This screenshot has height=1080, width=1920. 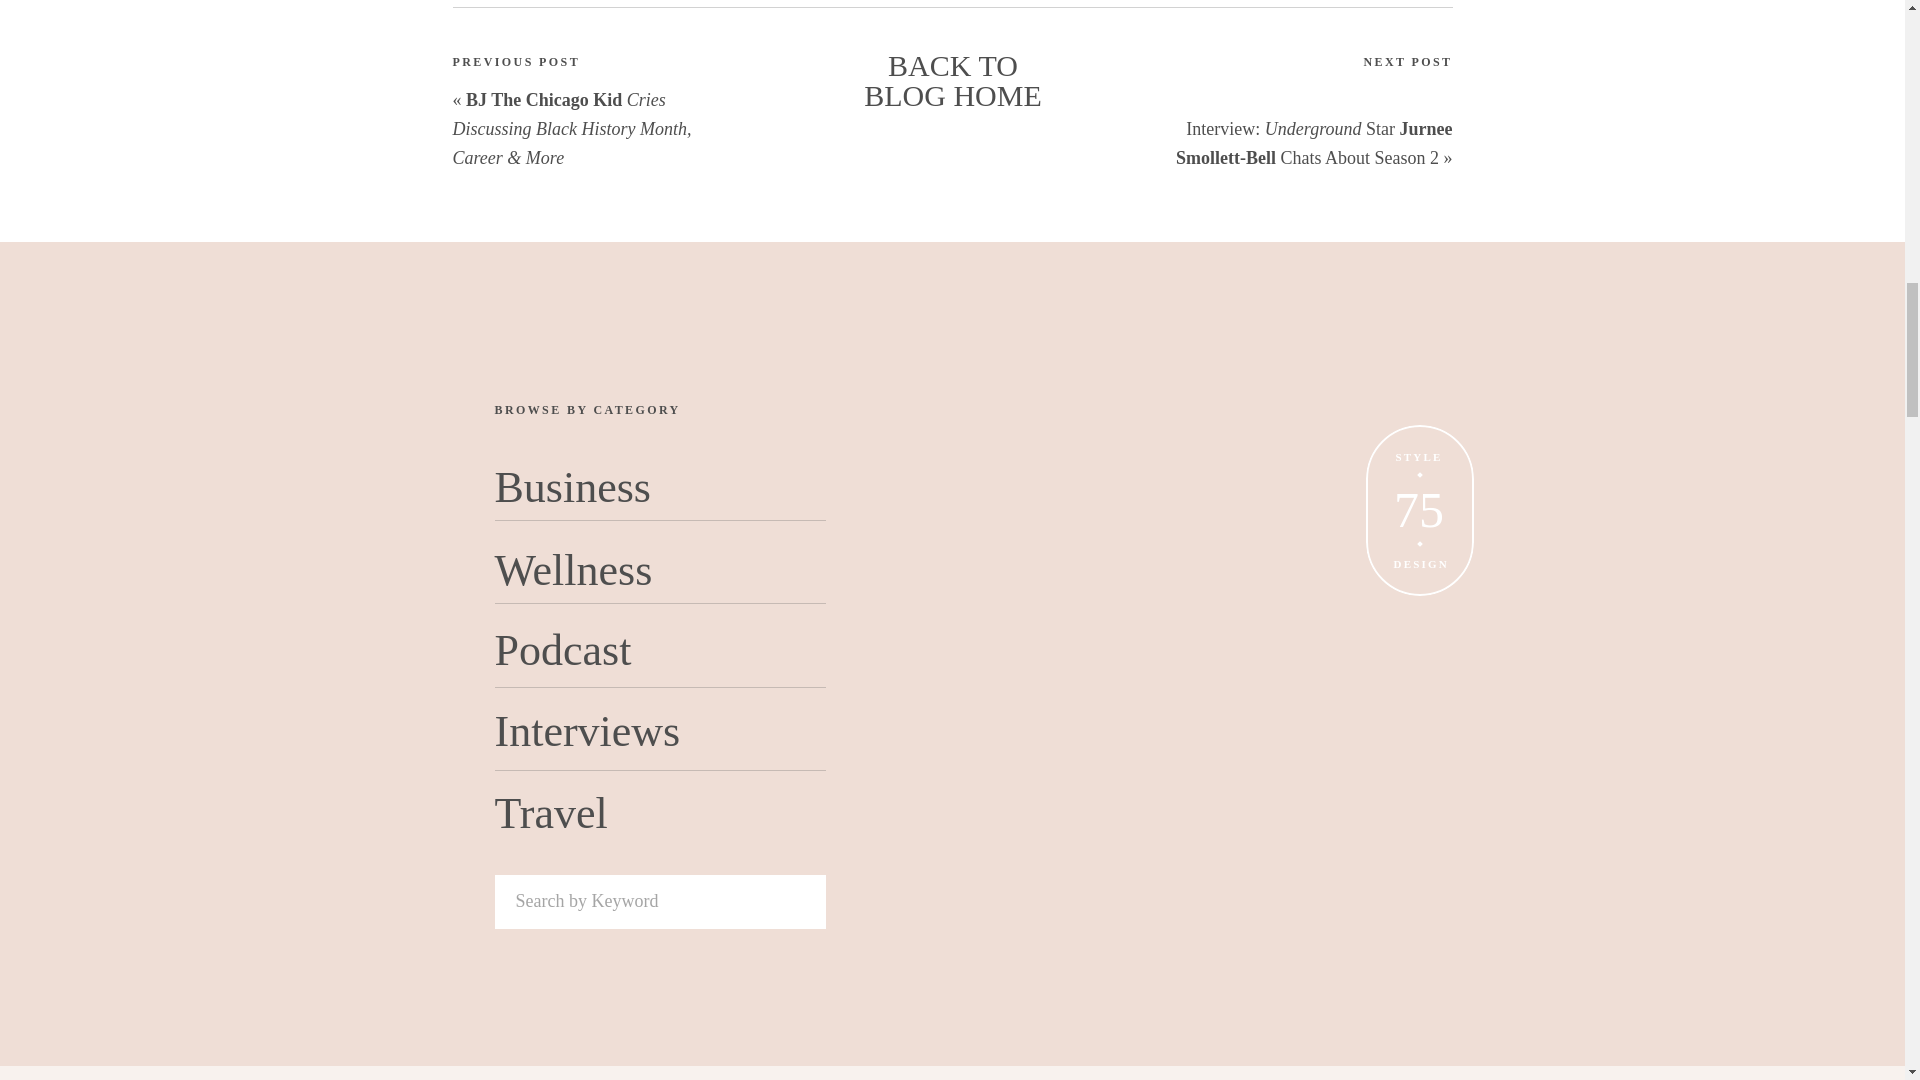 I want to click on For Entrepreneurs, so click(x=1382, y=534).